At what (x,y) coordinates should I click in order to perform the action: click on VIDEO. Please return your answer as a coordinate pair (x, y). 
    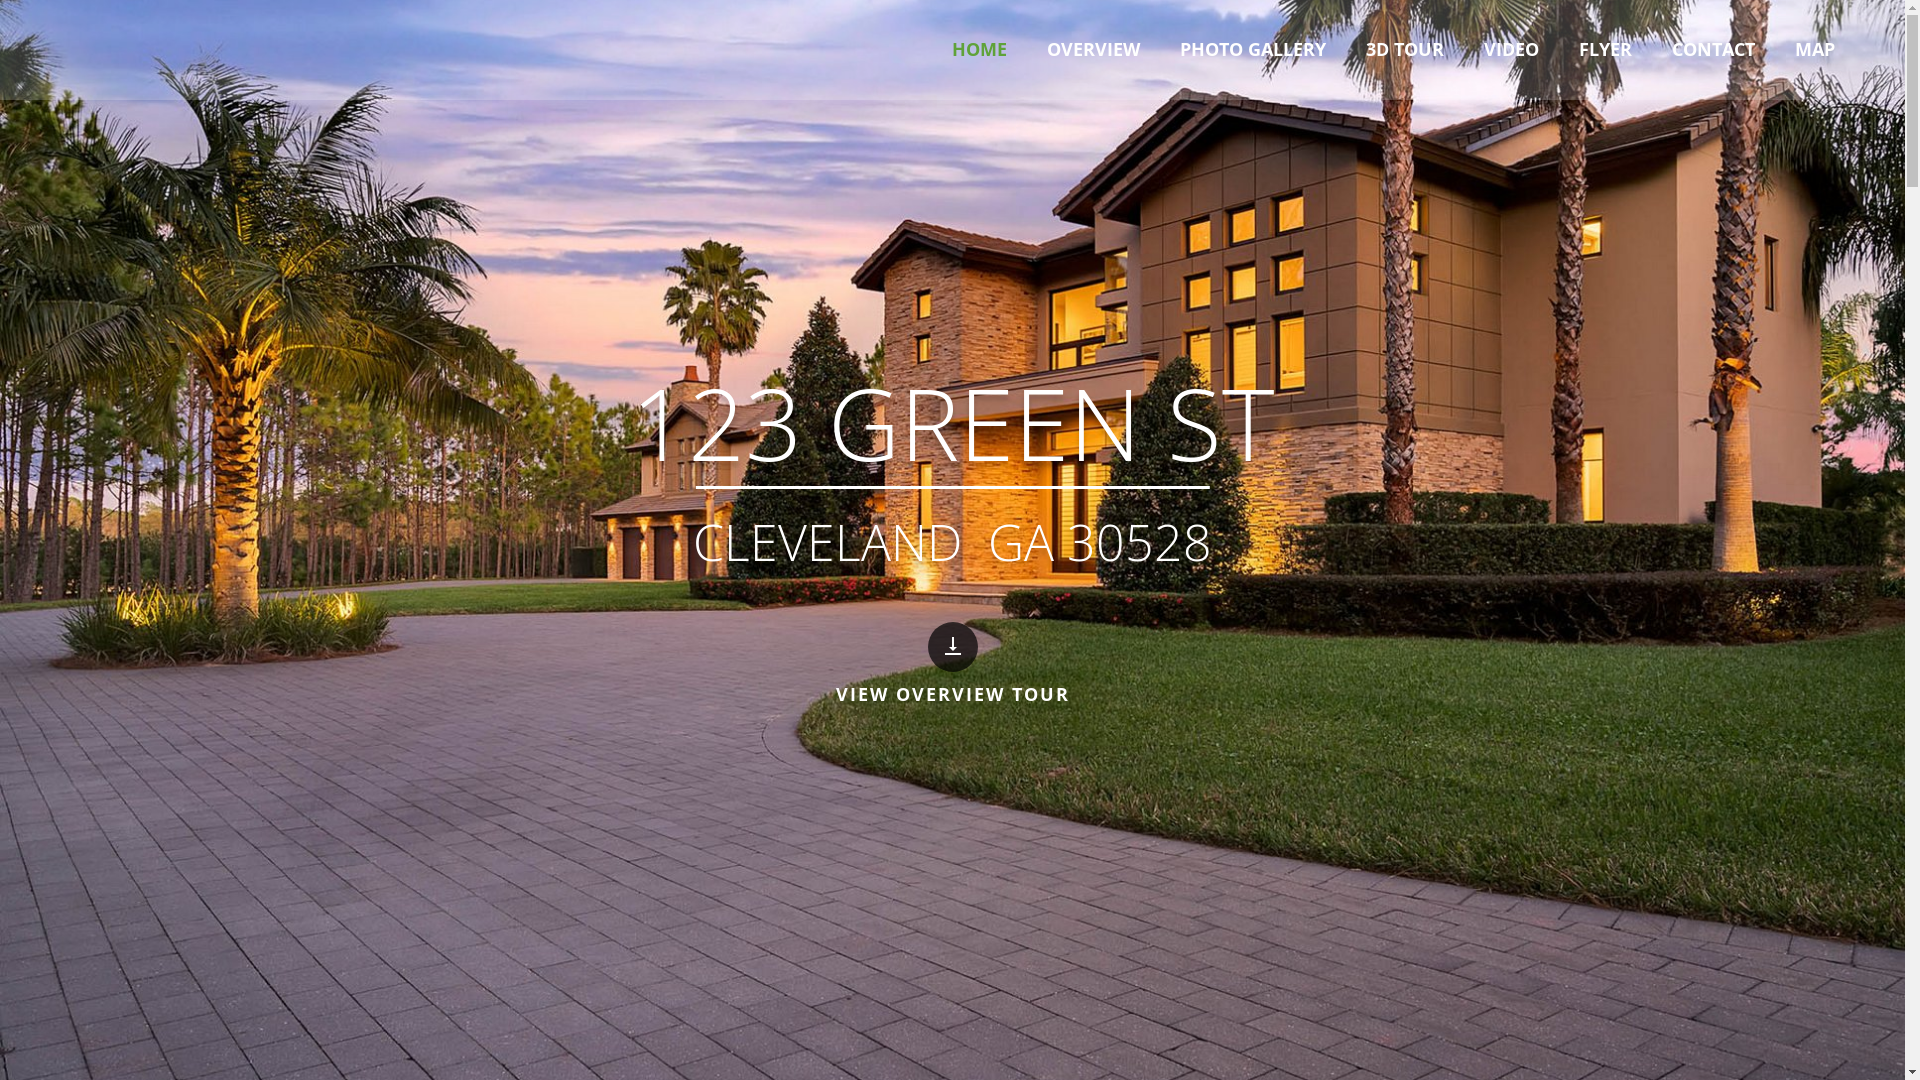
    Looking at the image, I should click on (1512, 50).